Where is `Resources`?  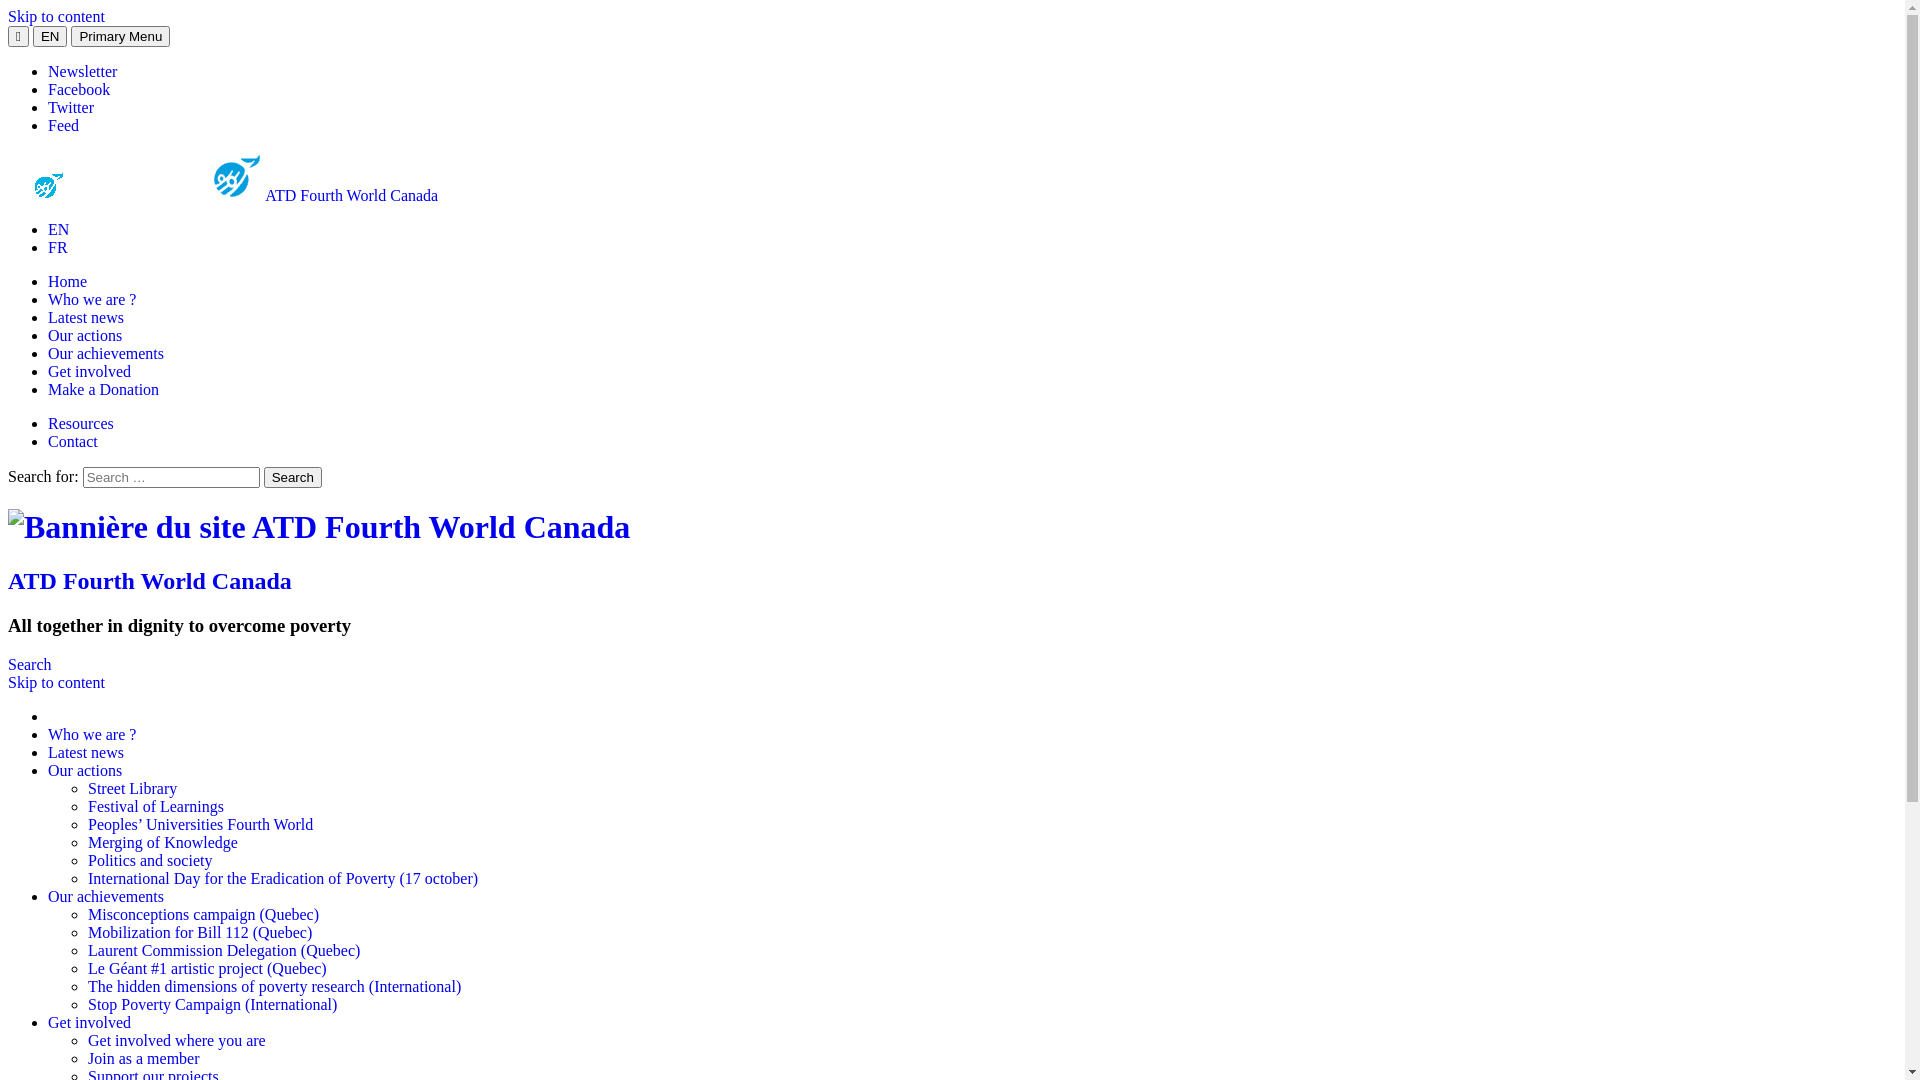
Resources is located at coordinates (81, 424).